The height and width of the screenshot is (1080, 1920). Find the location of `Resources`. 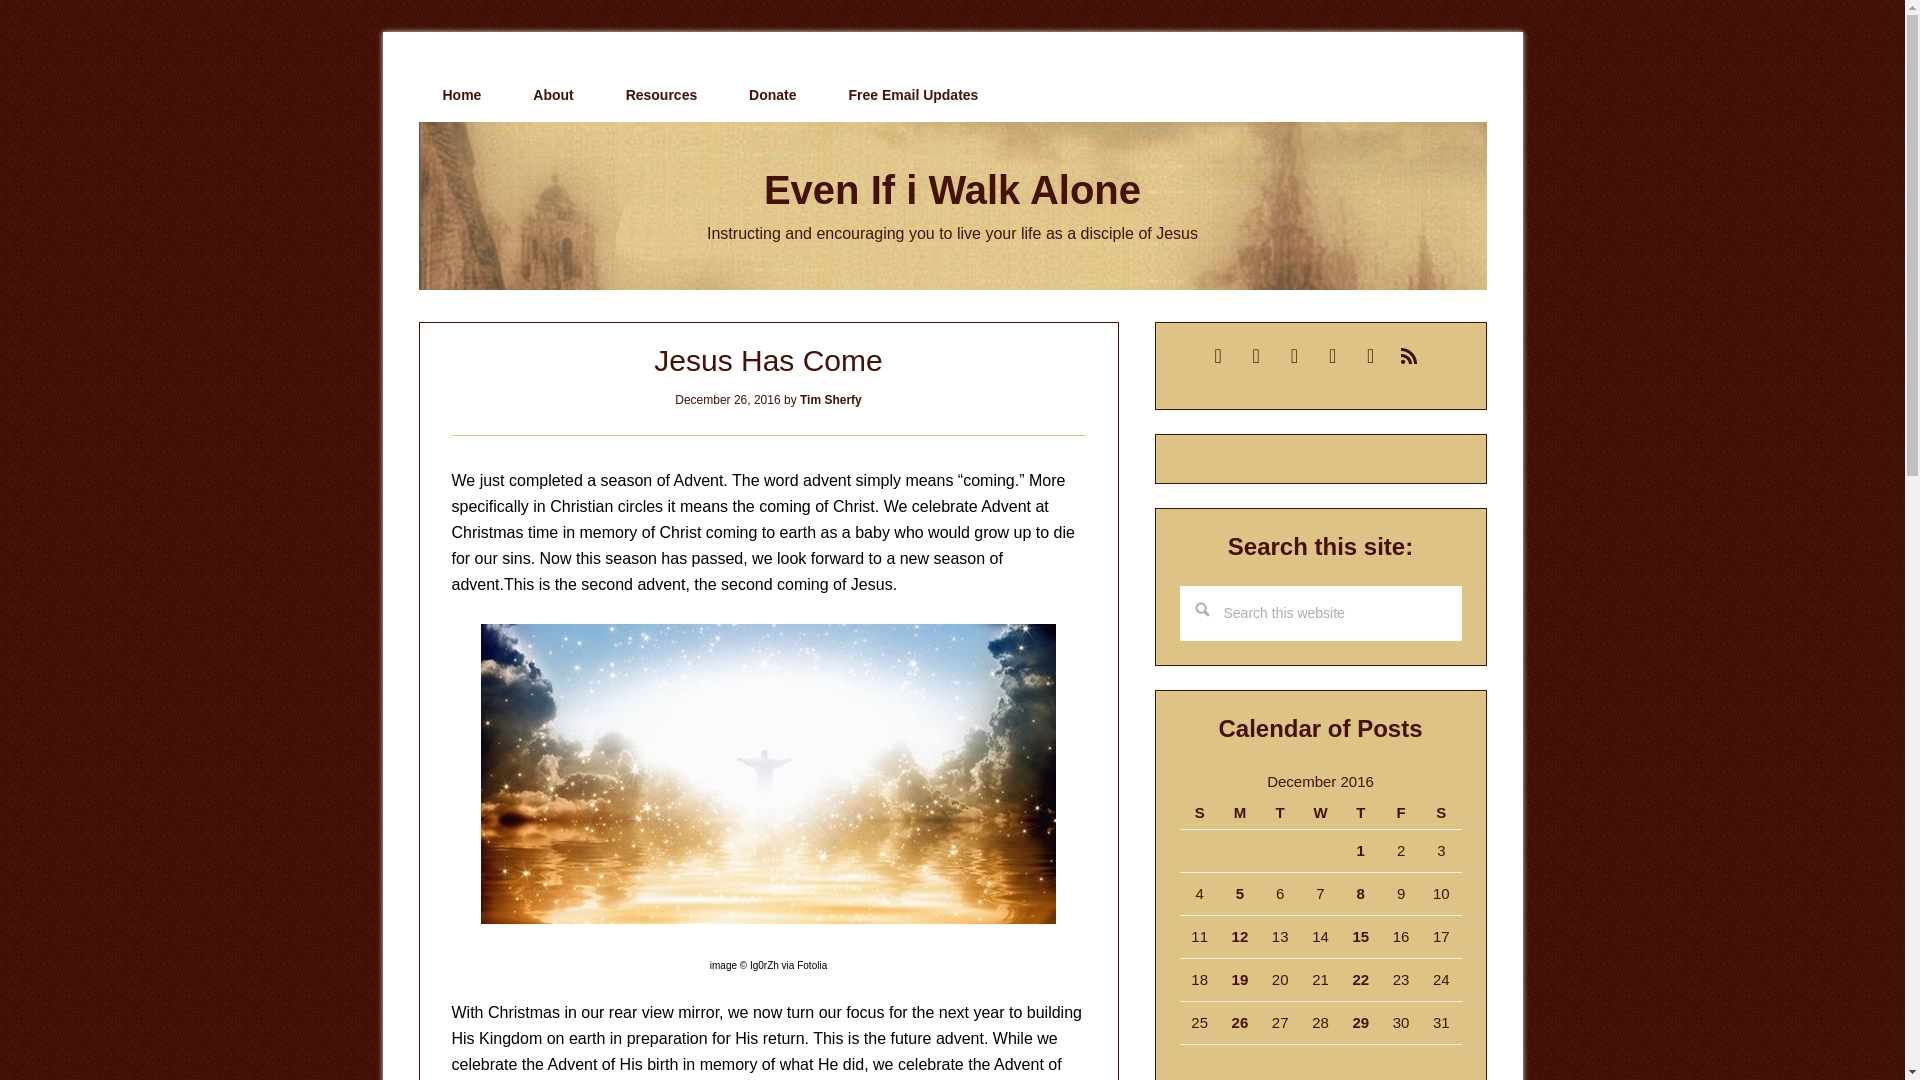

Resources is located at coordinates (662, 95).